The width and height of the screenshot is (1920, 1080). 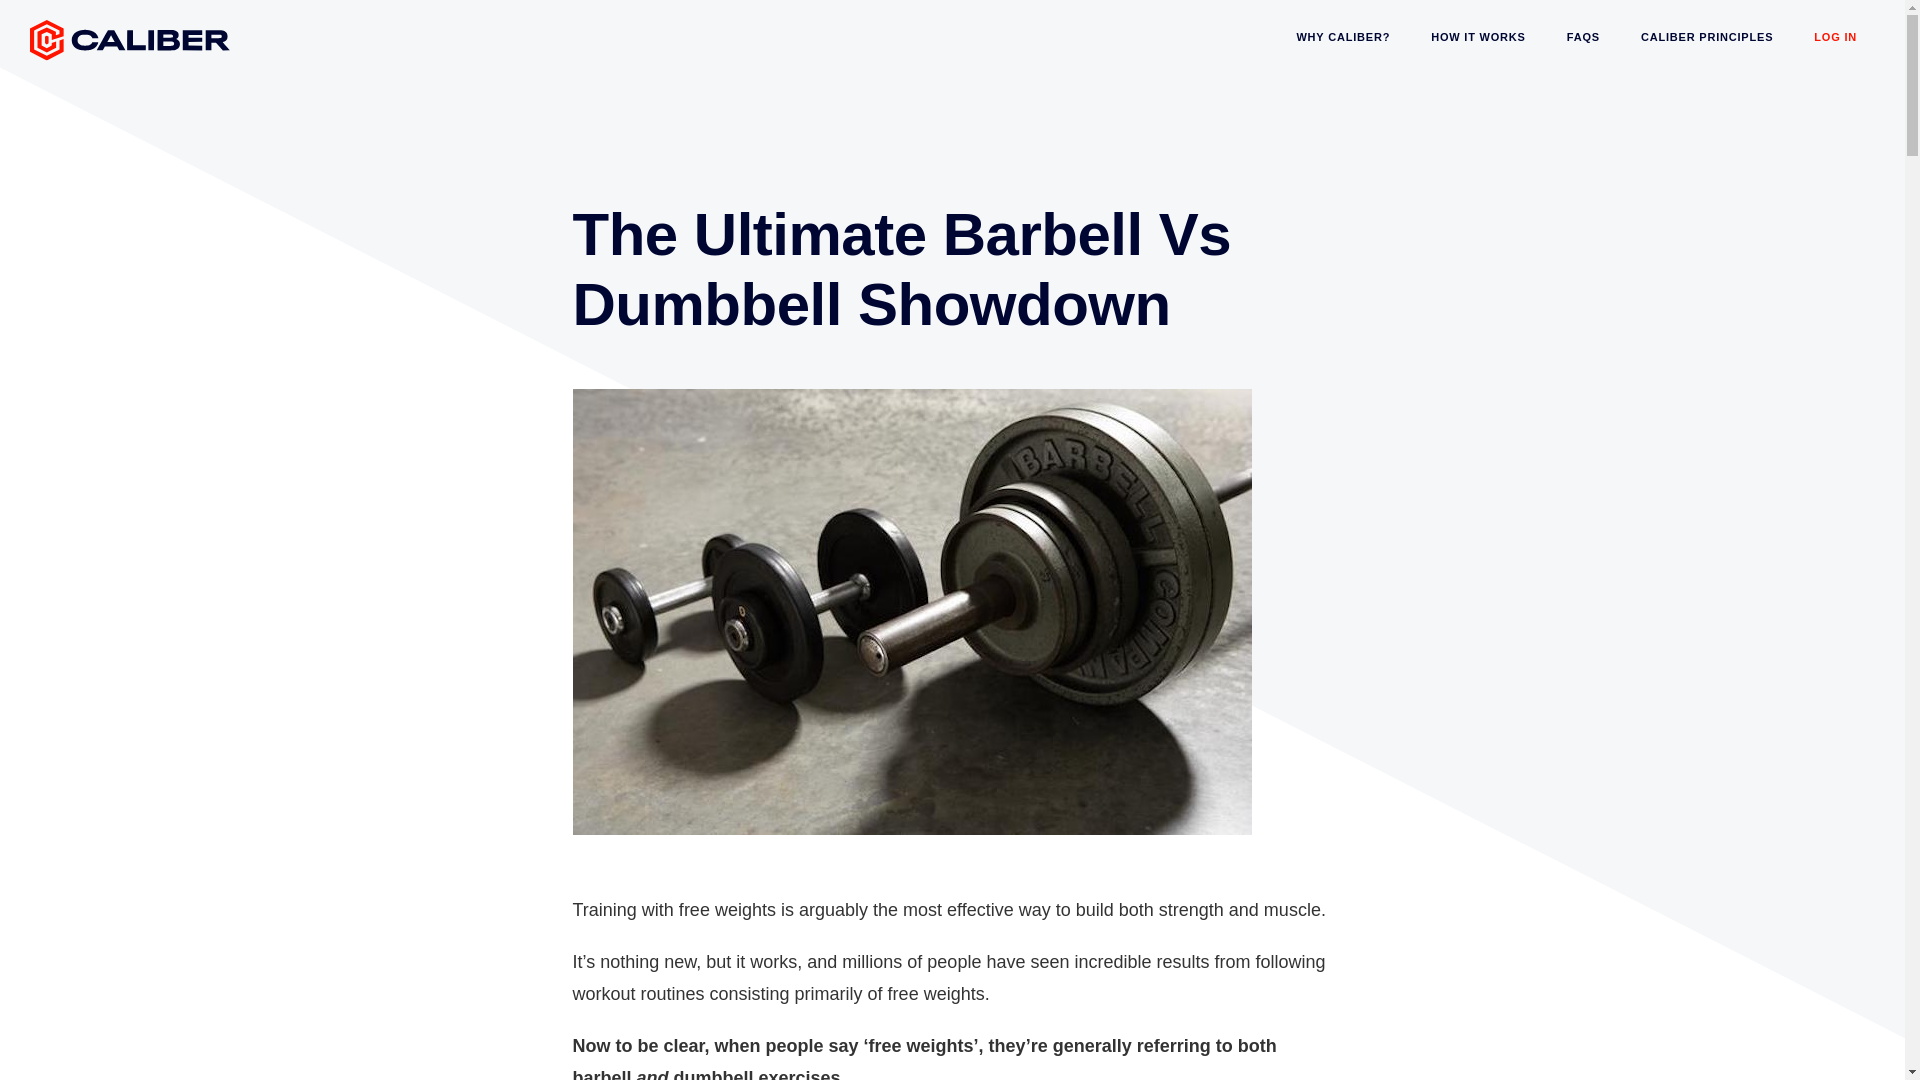 What do you see at coordinates (1835, 36) in the screenshot?
I see `LOG IN` at bounding box center [1835, 36].